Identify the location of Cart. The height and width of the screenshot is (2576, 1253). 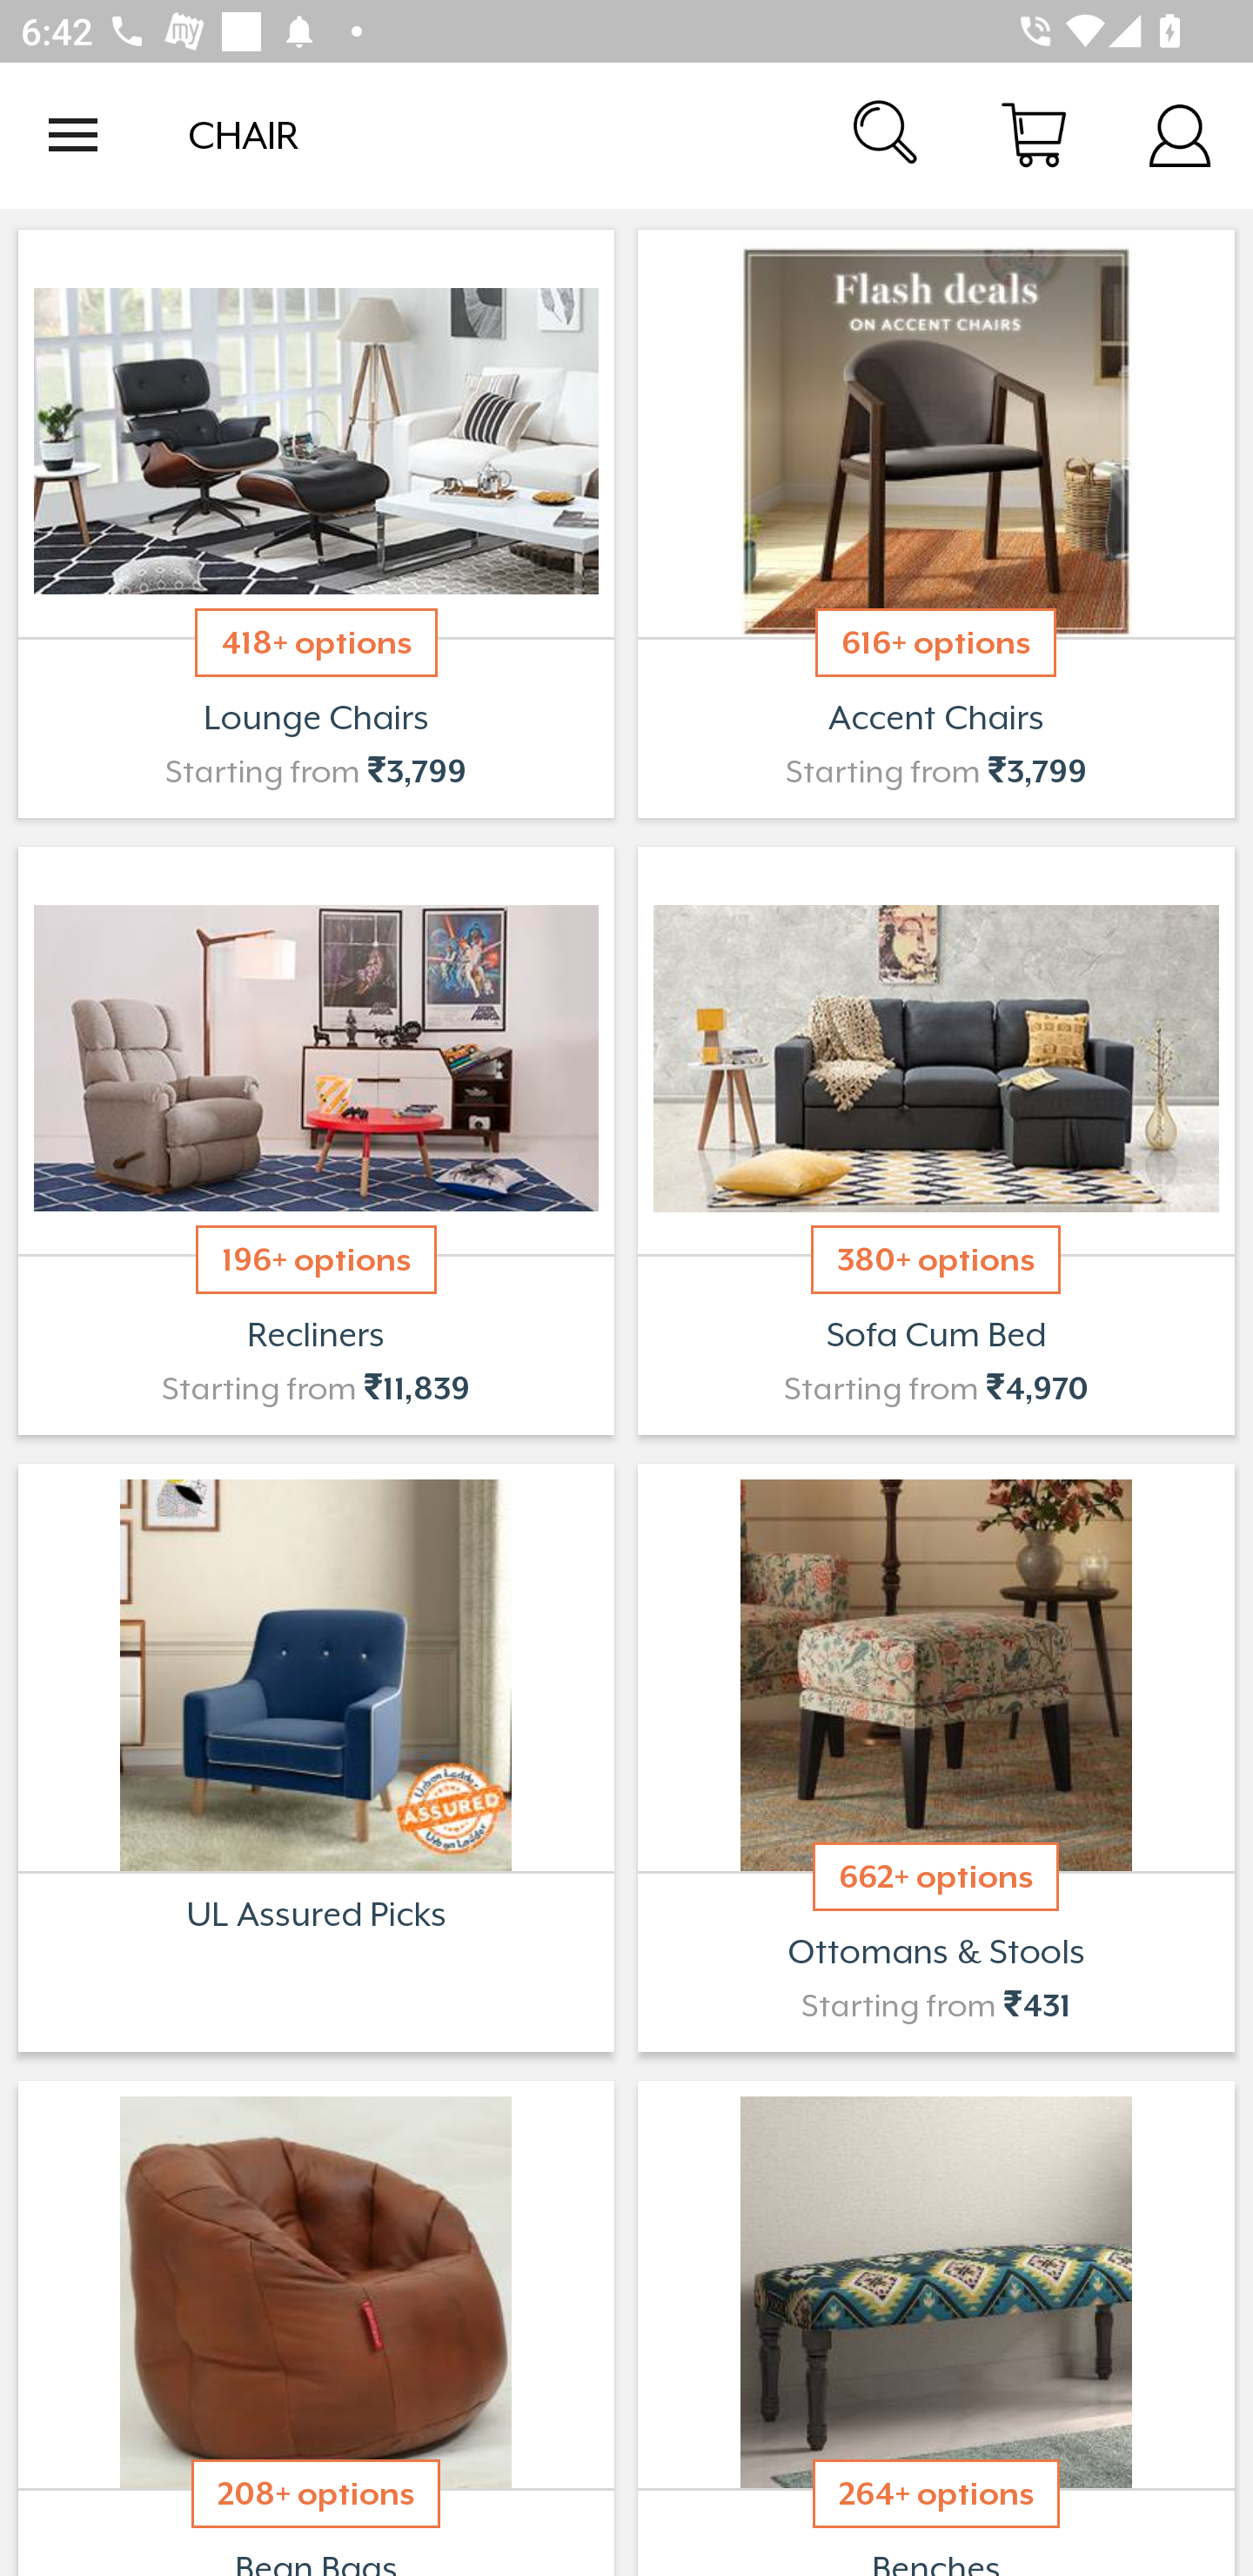
(1034, 134).